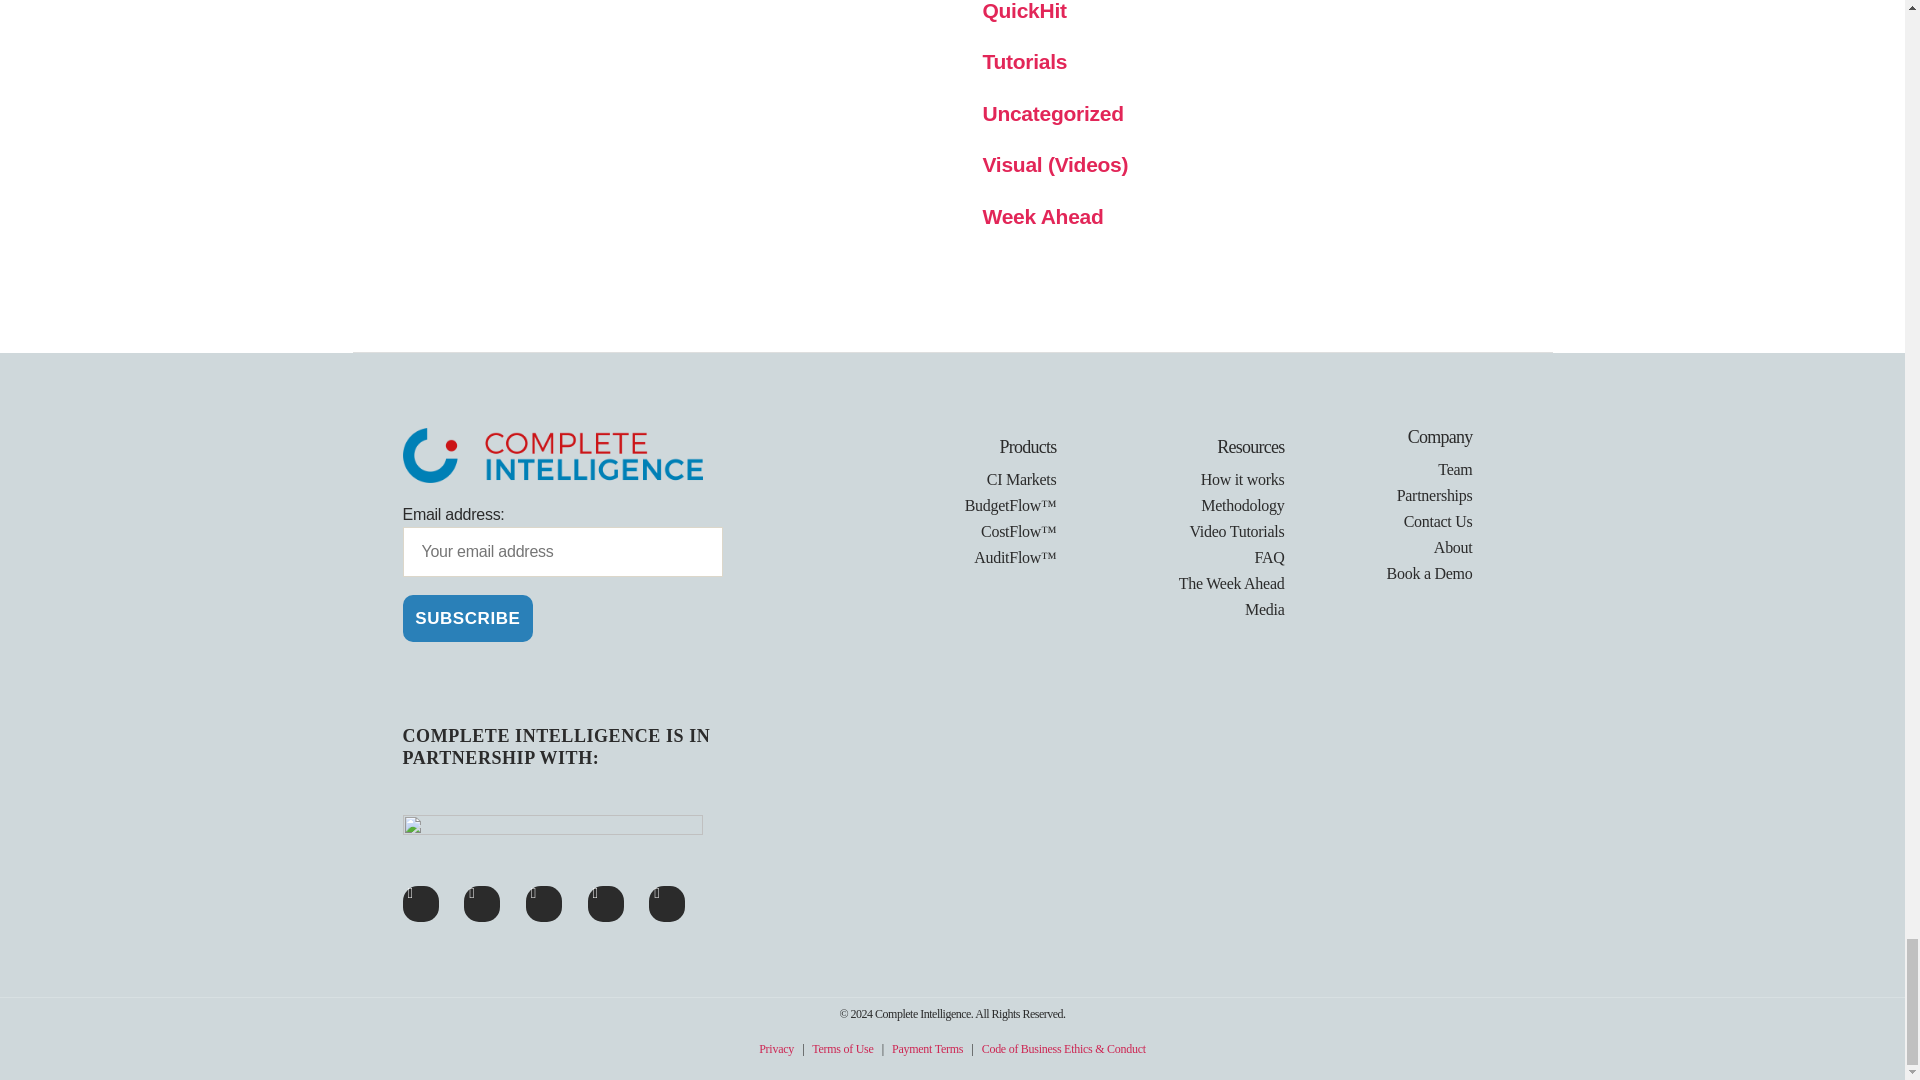  I want to click on Subscribe, so click(467, 618).